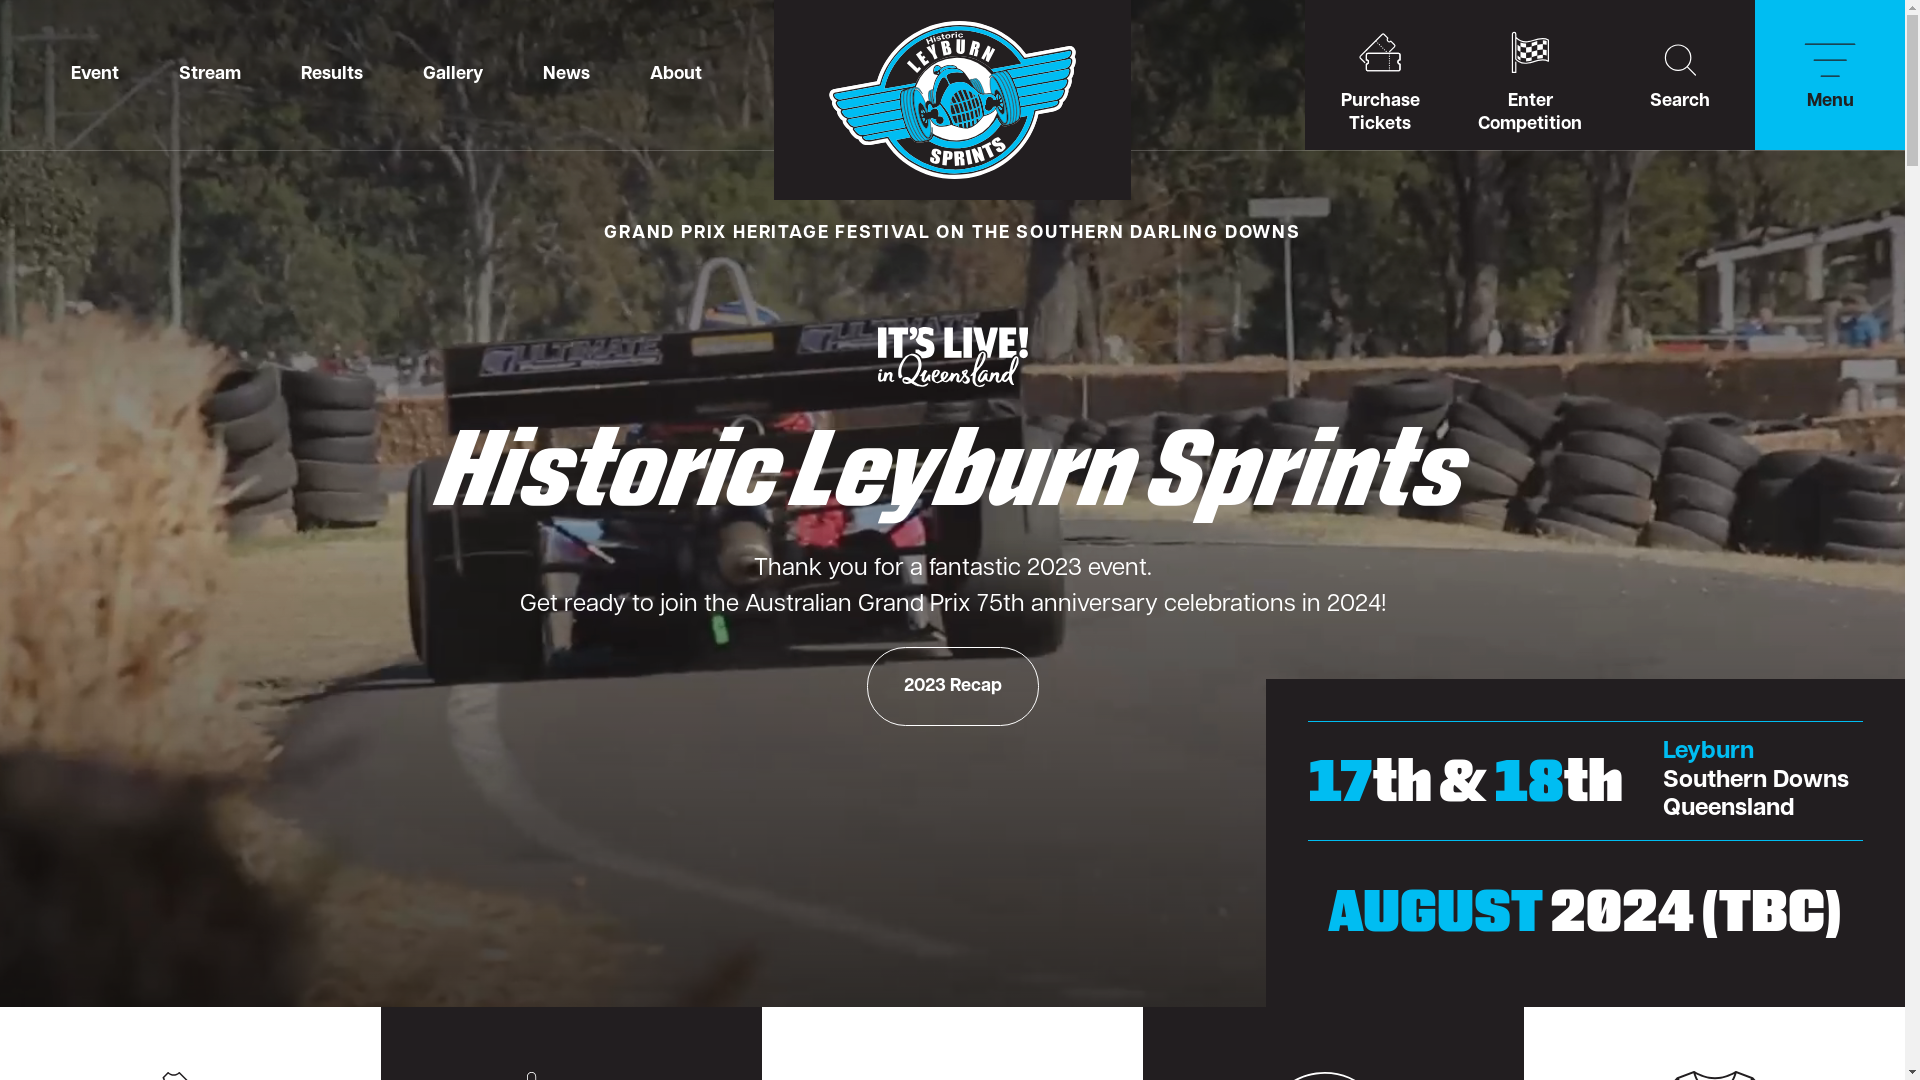 Image resolution: width=1920 pixels, height=1080 pixels. I want to click on Results, so click(332, 75).